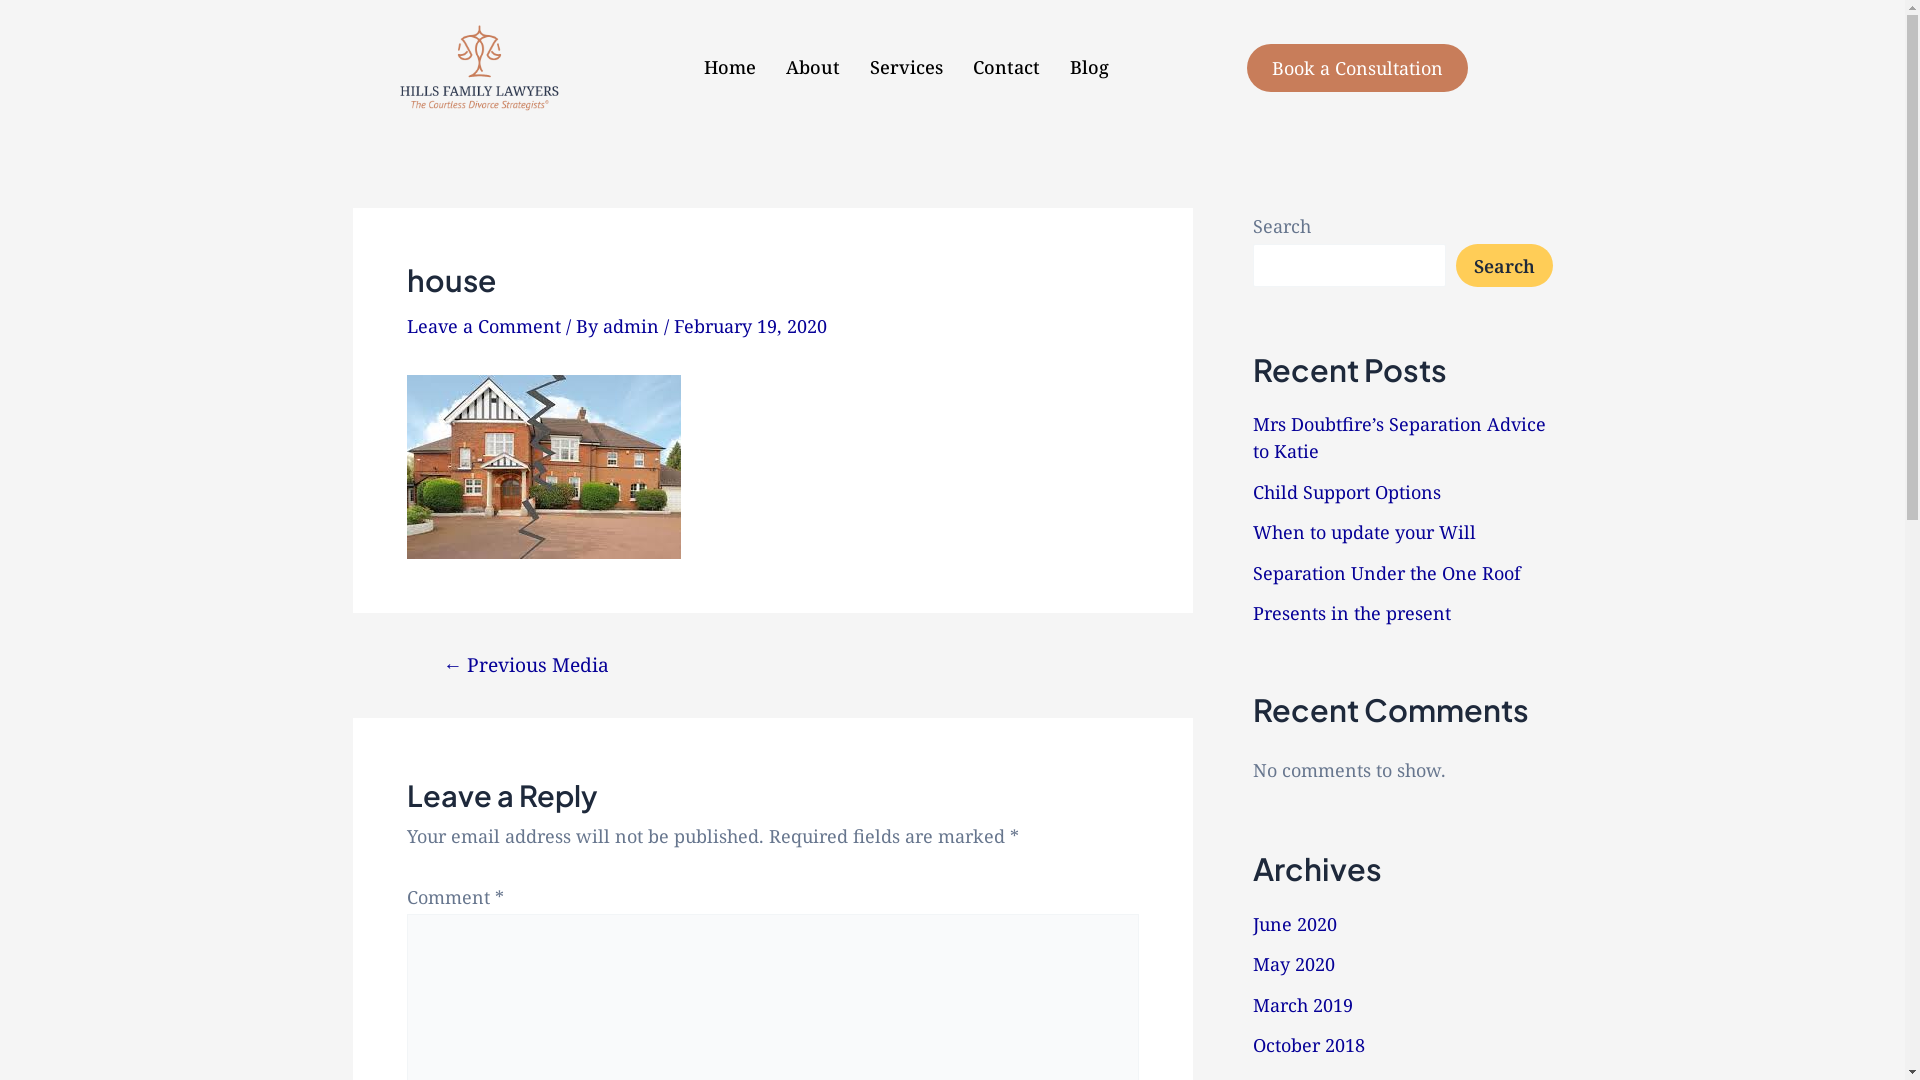  What do you see at coordinates (1302, 1005) in the screenshot?
I see `March 2019` at bounding box center [1302, 1005].